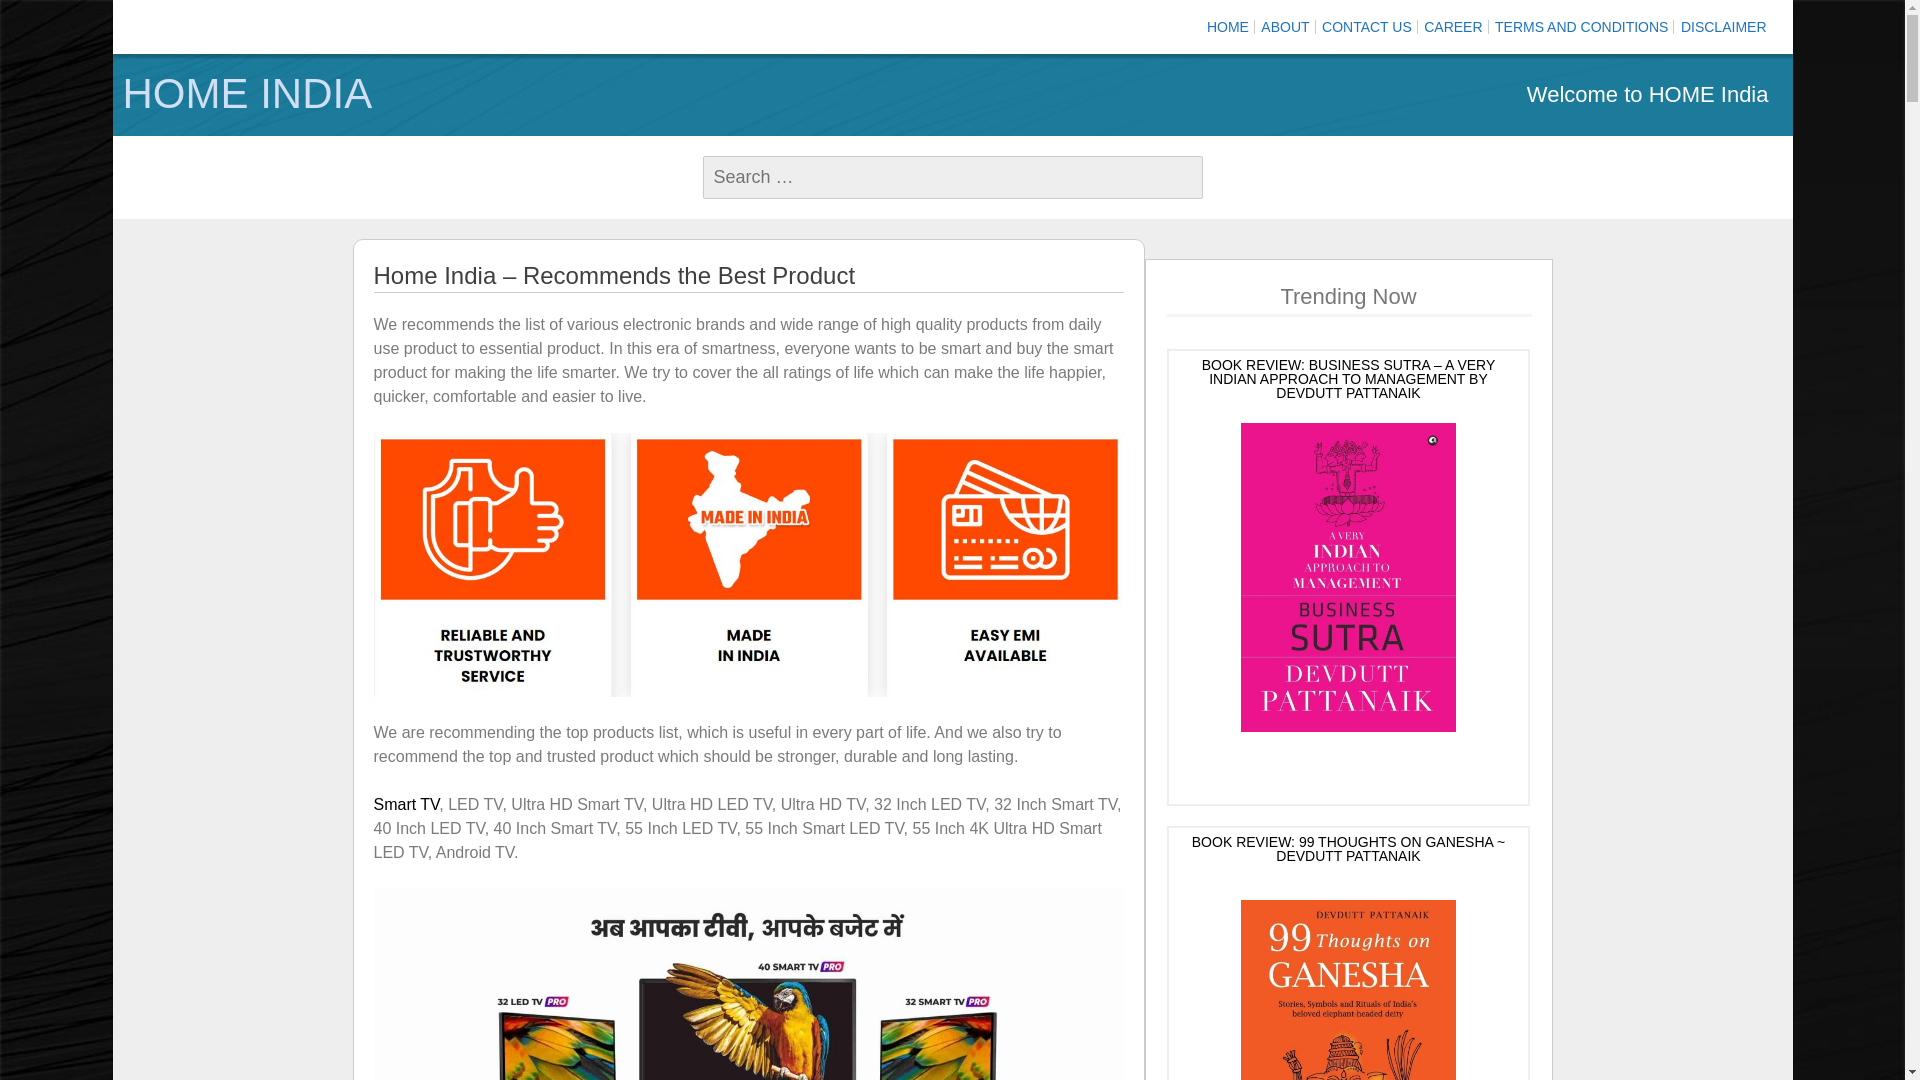  What do you see at coordinates (1453, 26) in the screenshot?
I see `CAREER` at bounding box center [1453, 26].